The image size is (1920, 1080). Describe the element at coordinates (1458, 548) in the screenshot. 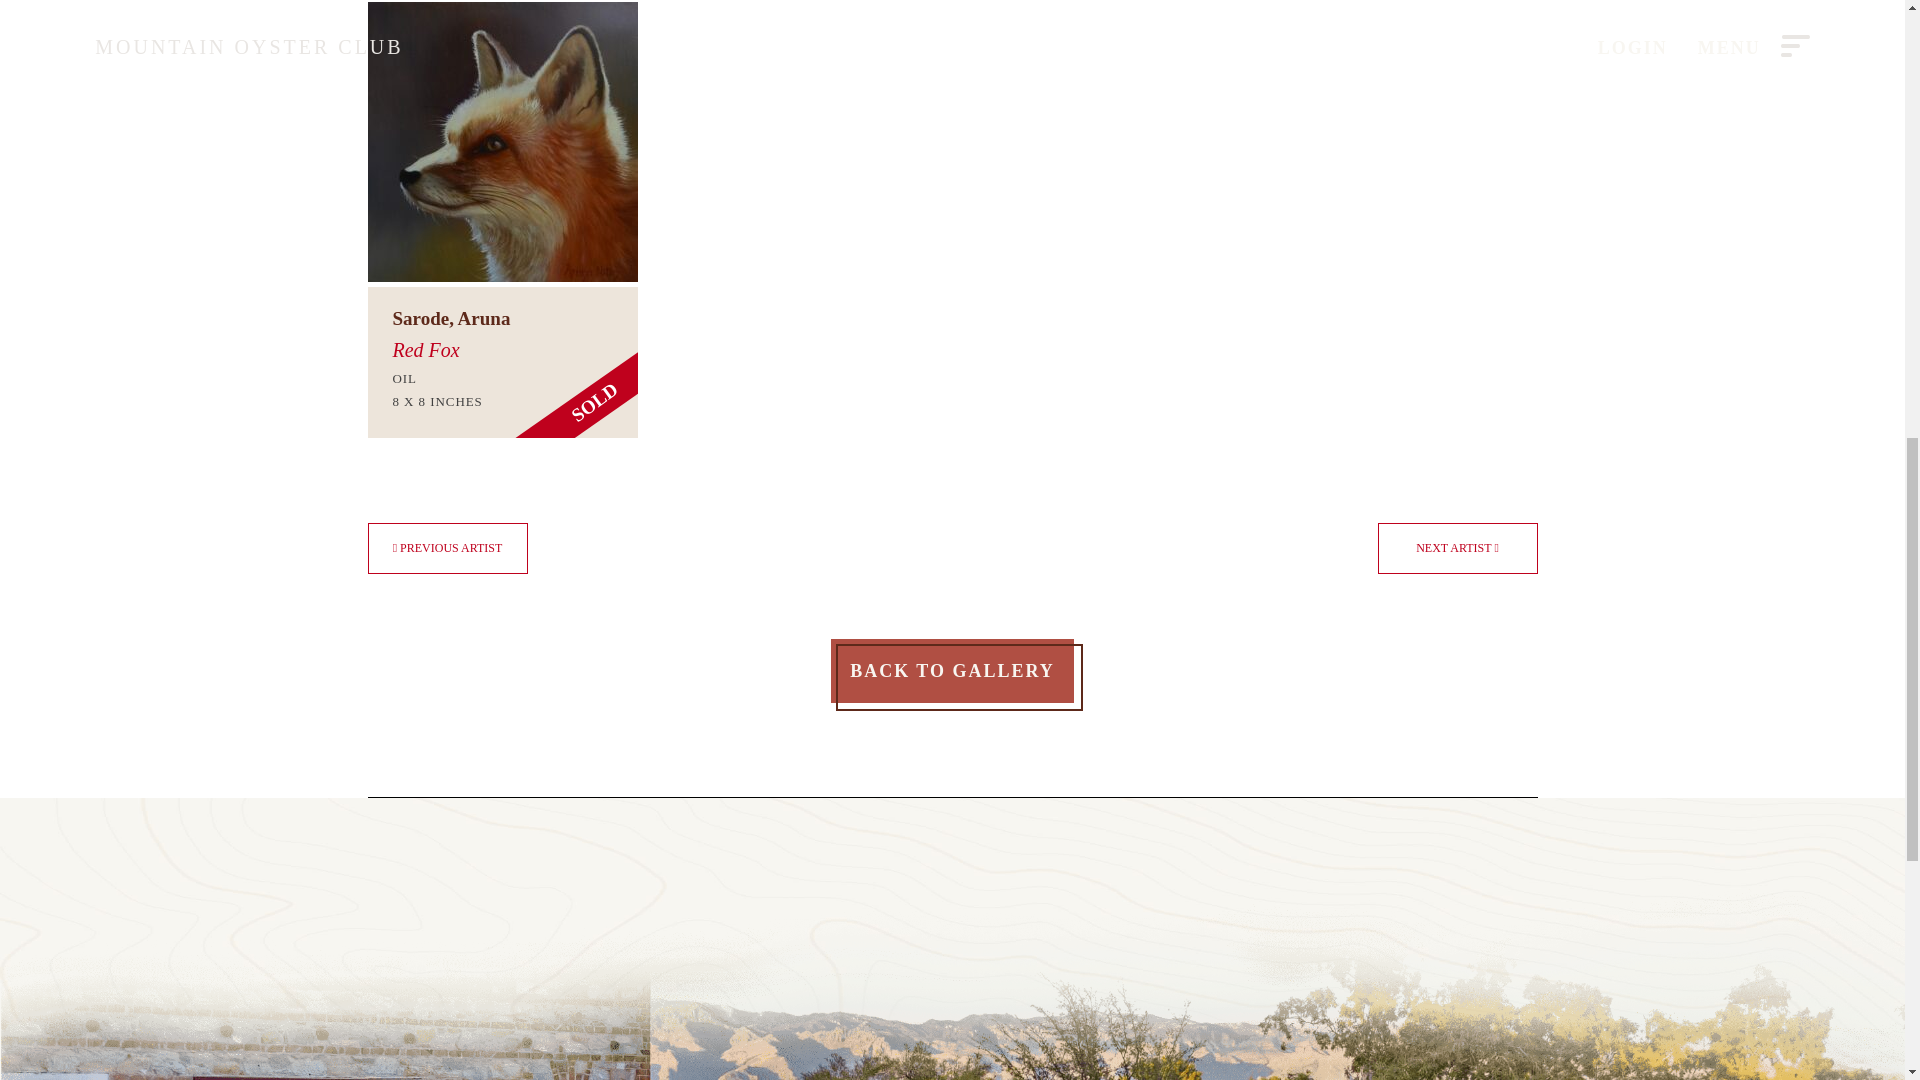

I see `NEXT ARTIST` at that location.